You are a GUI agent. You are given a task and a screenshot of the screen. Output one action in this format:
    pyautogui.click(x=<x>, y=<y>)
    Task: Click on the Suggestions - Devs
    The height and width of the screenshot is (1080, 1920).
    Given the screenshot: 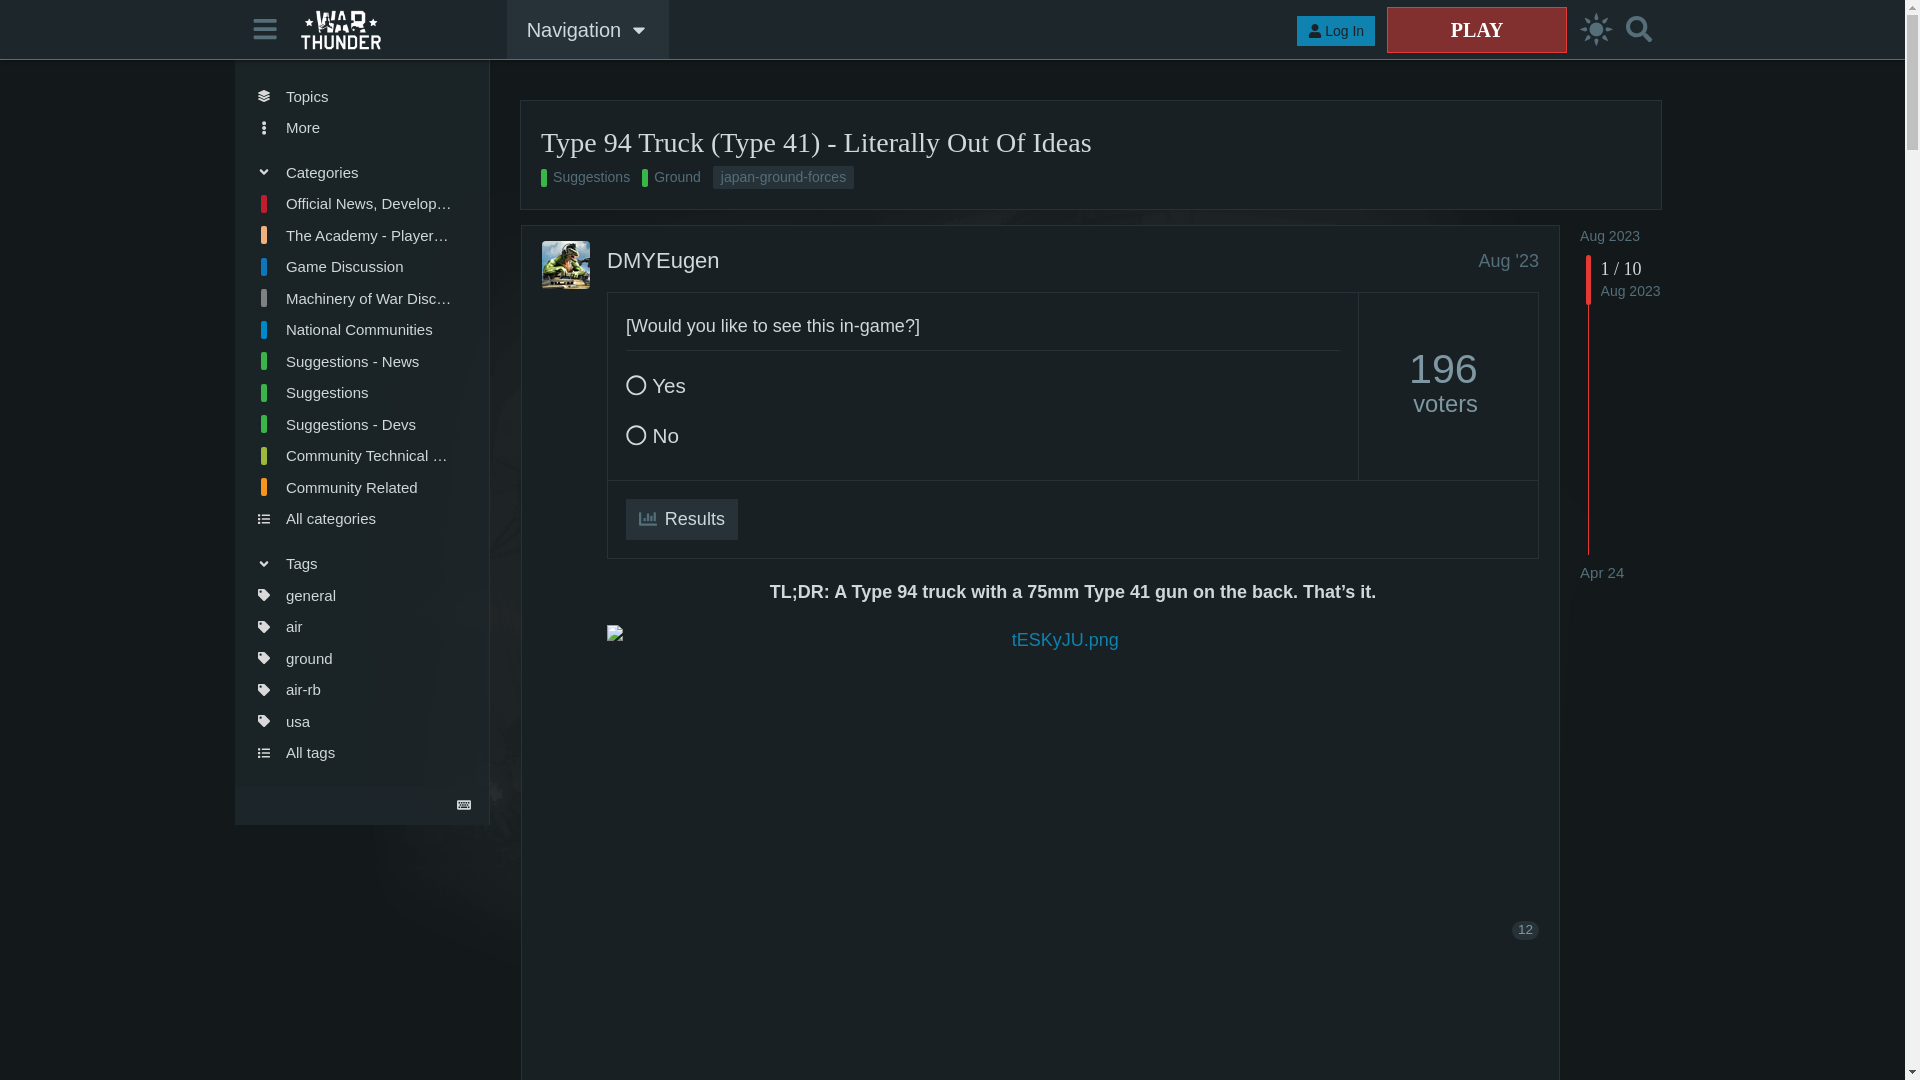 What is the action you would take?
    pyautogui.click(x=354, y=424)
    